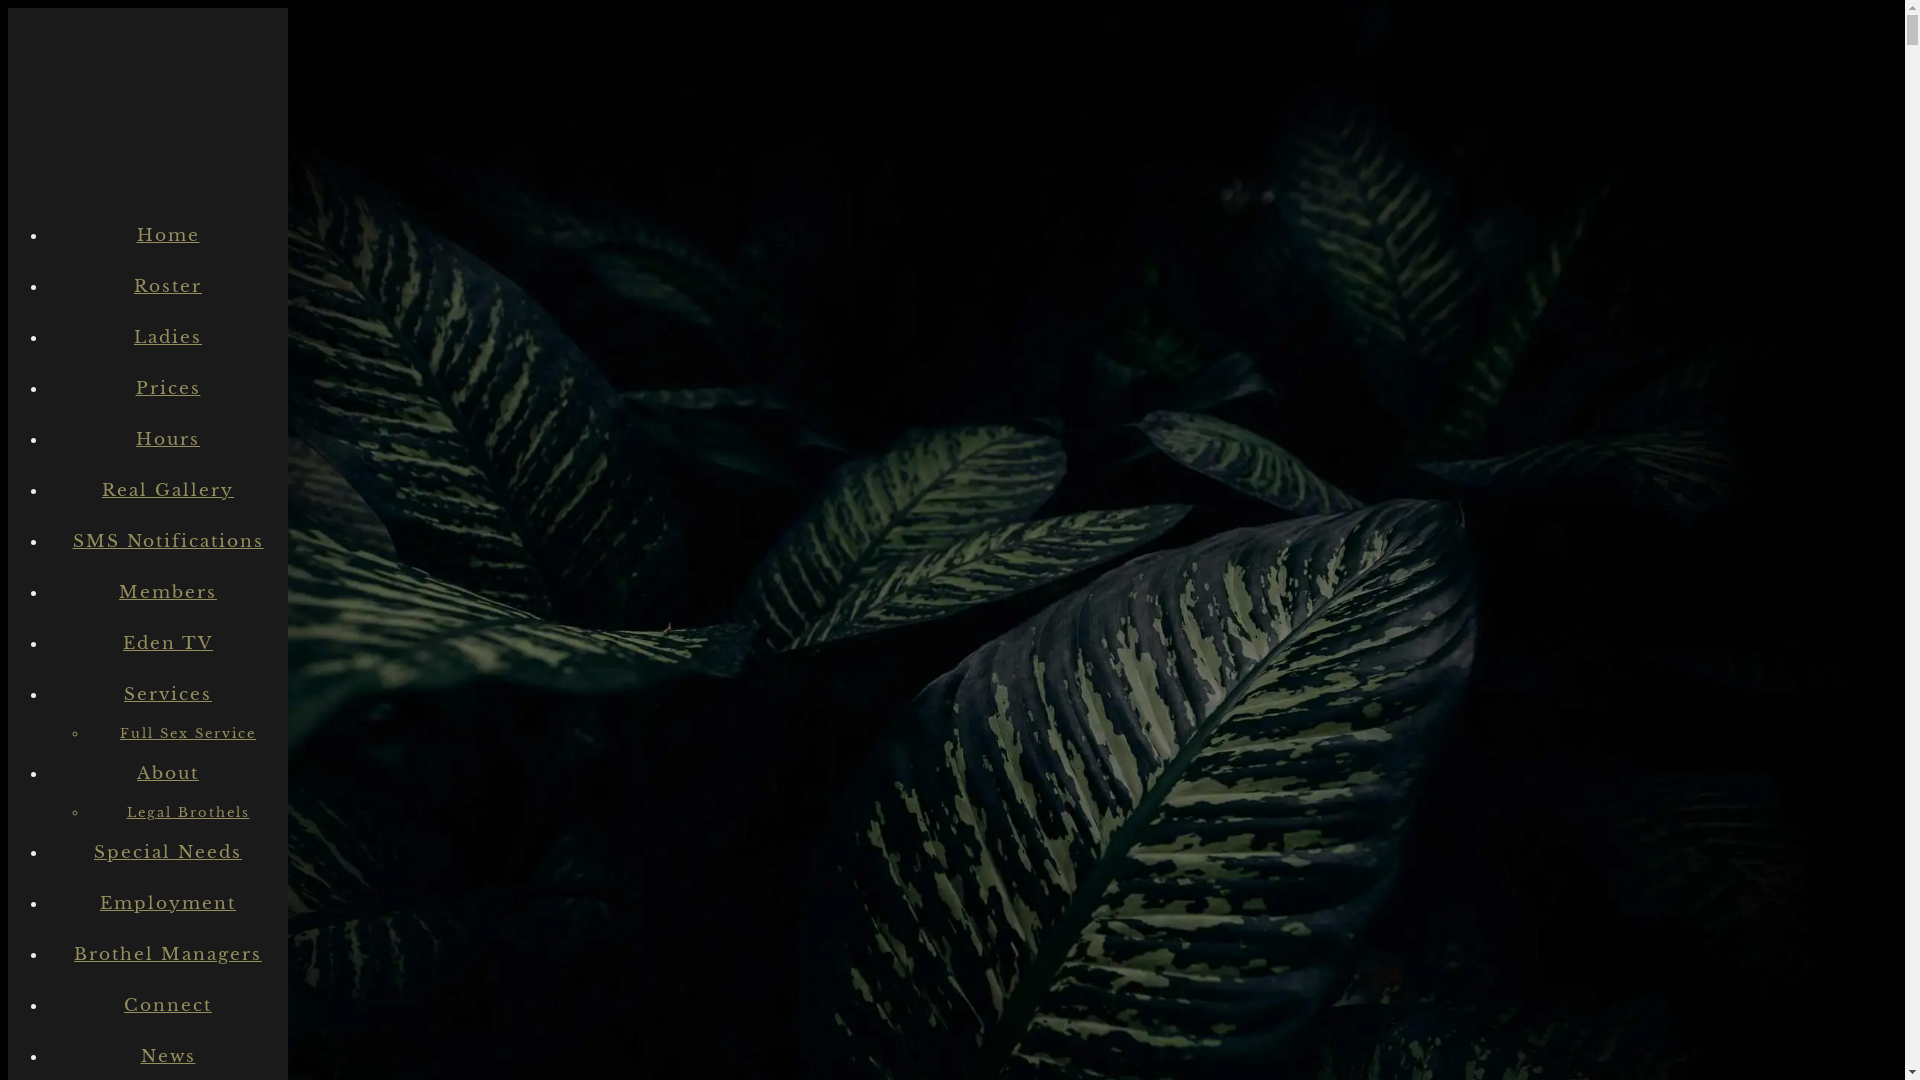  What do you see at coordinates (188, 812) in the screenshot?
I see `Legal Brothels` at bounding box center [188, 812].